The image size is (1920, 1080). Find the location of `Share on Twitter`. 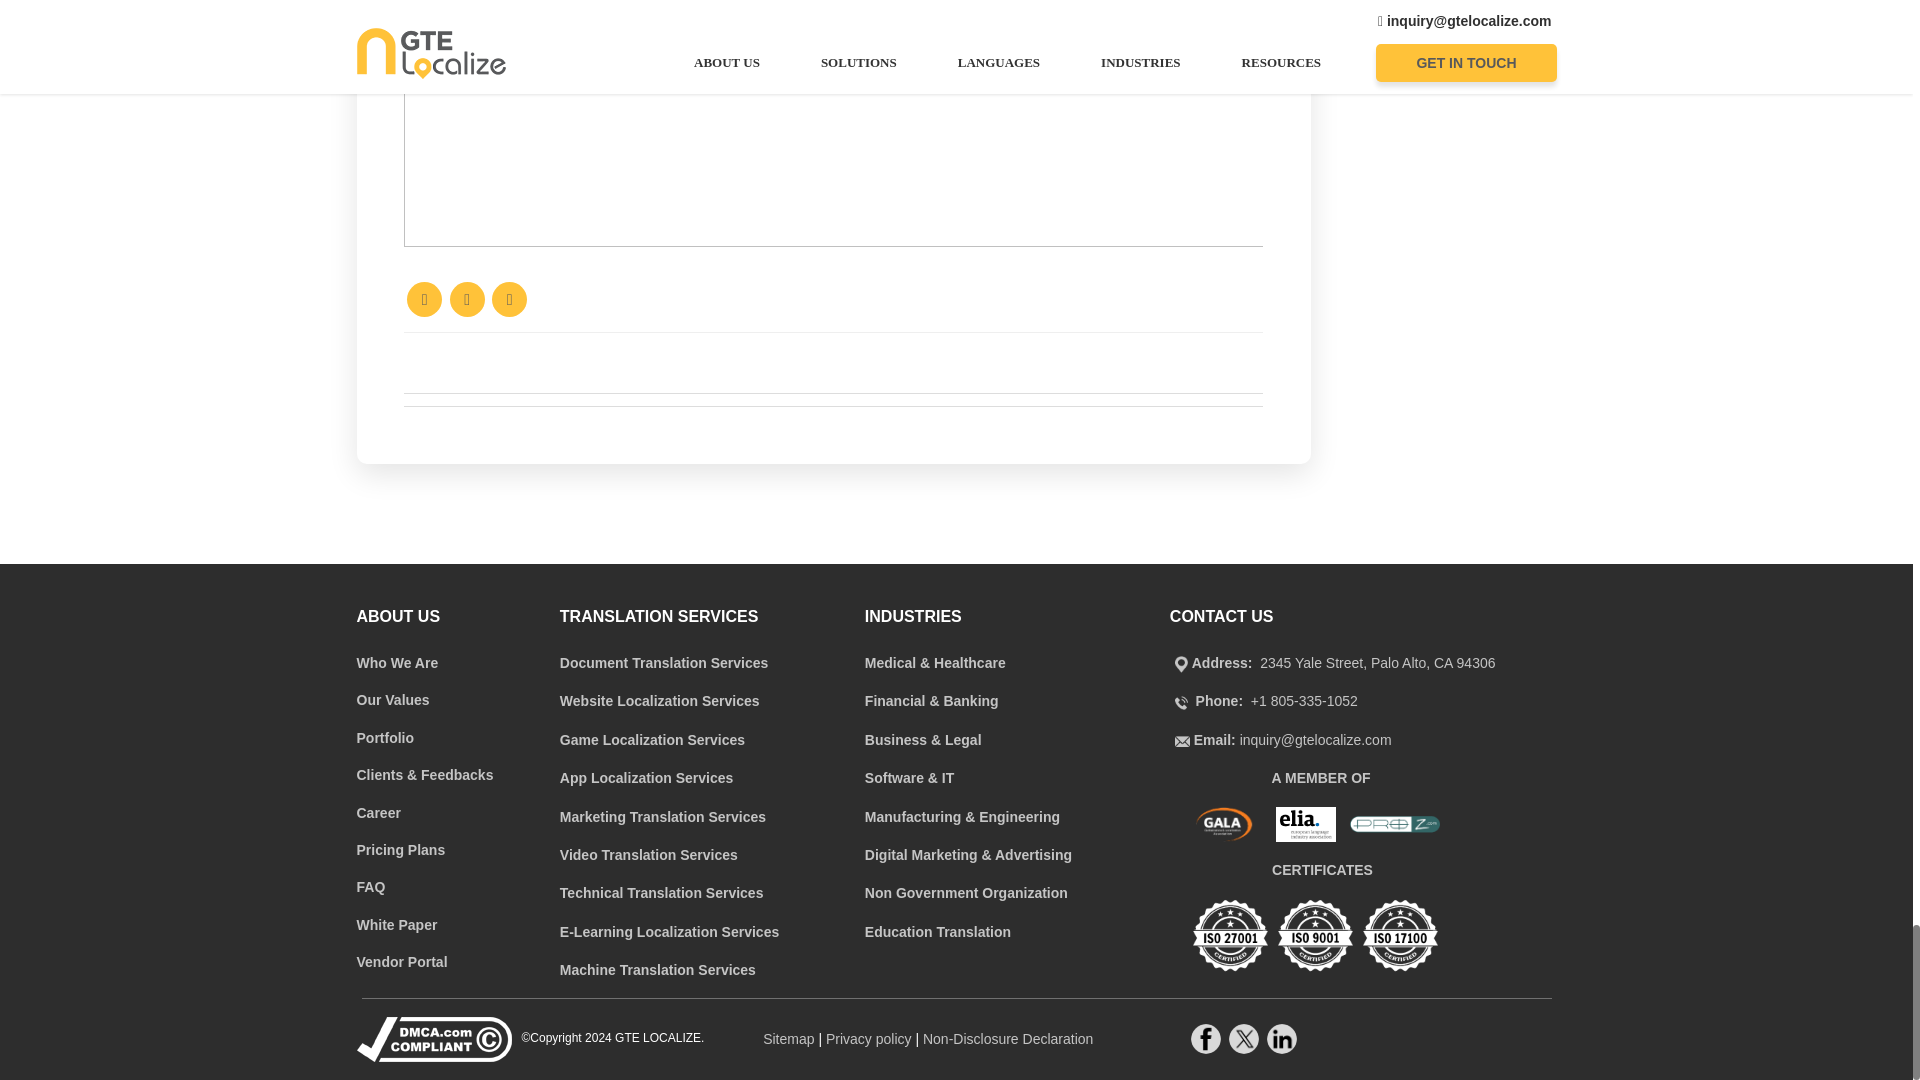

Share on Twitter is located at coordinates (467, 299).